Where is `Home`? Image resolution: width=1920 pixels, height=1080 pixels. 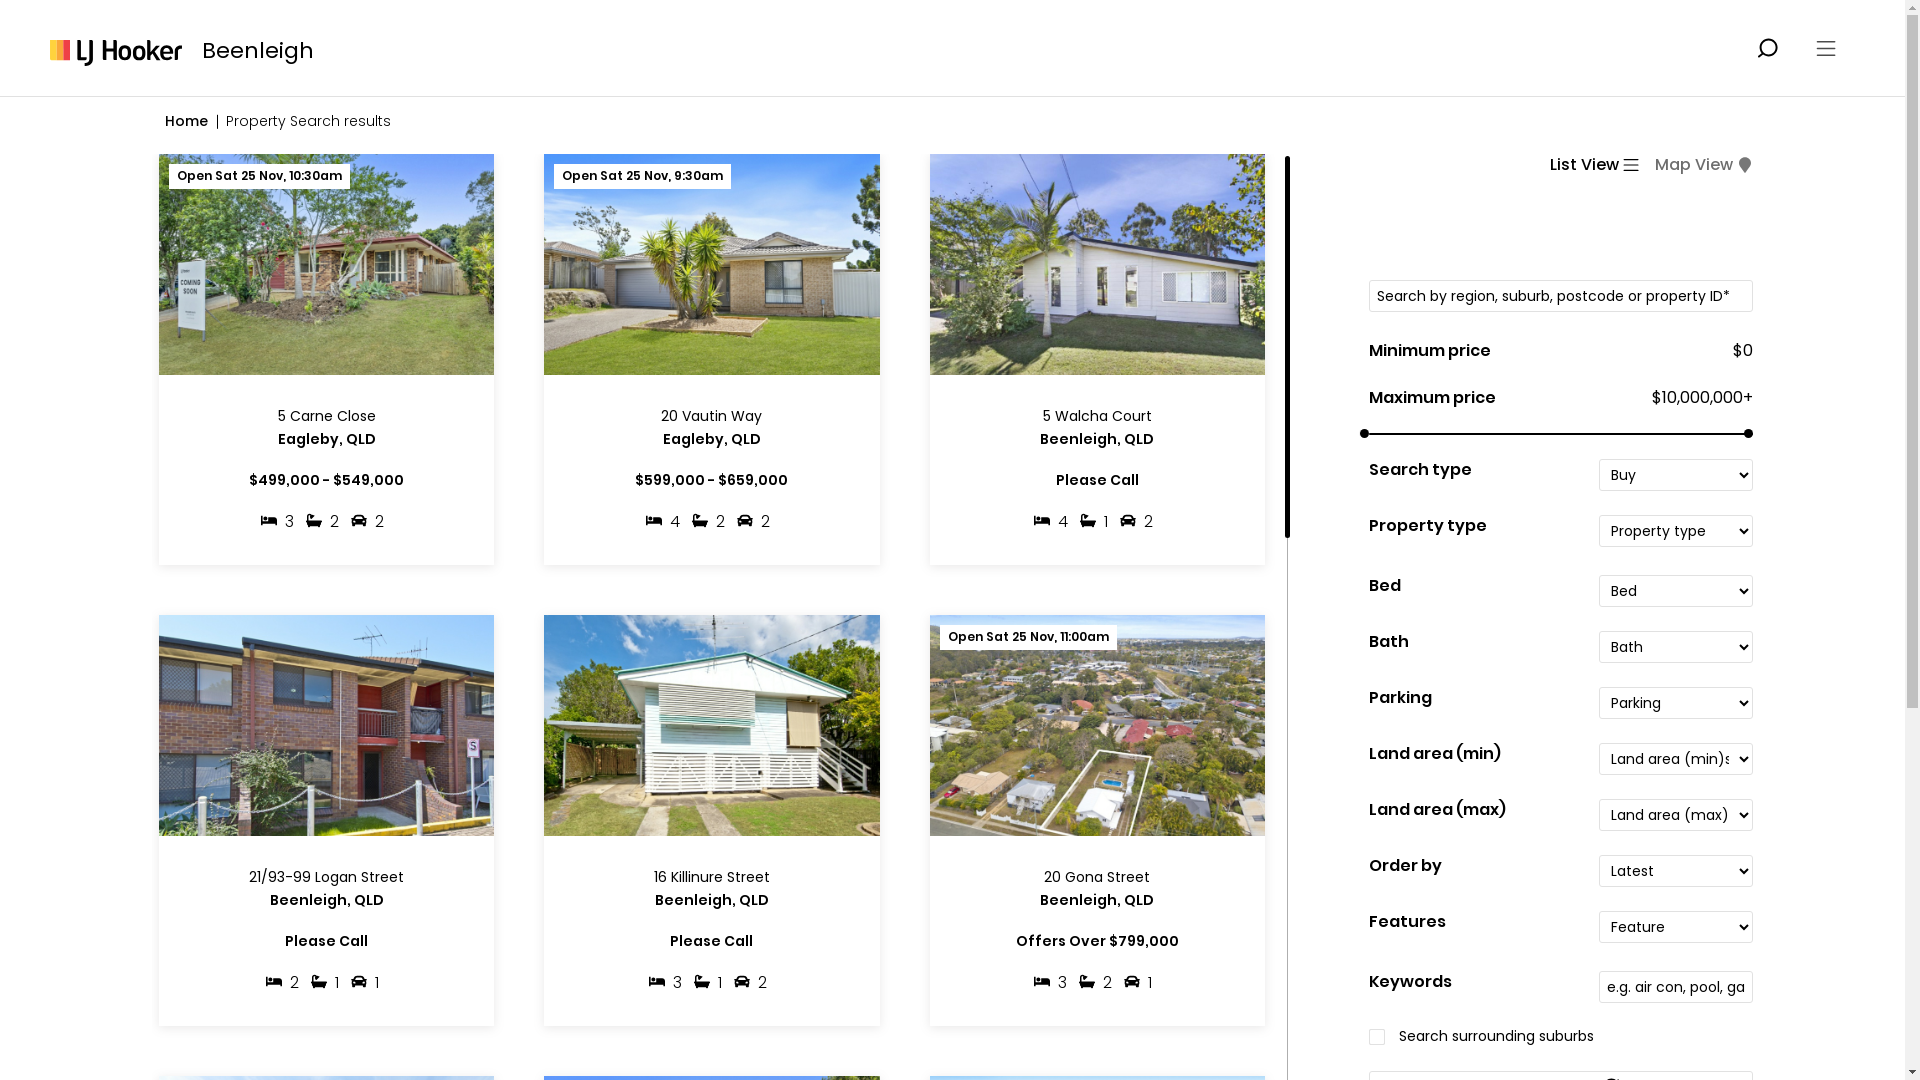
Home is located at coordinates (186, 121).